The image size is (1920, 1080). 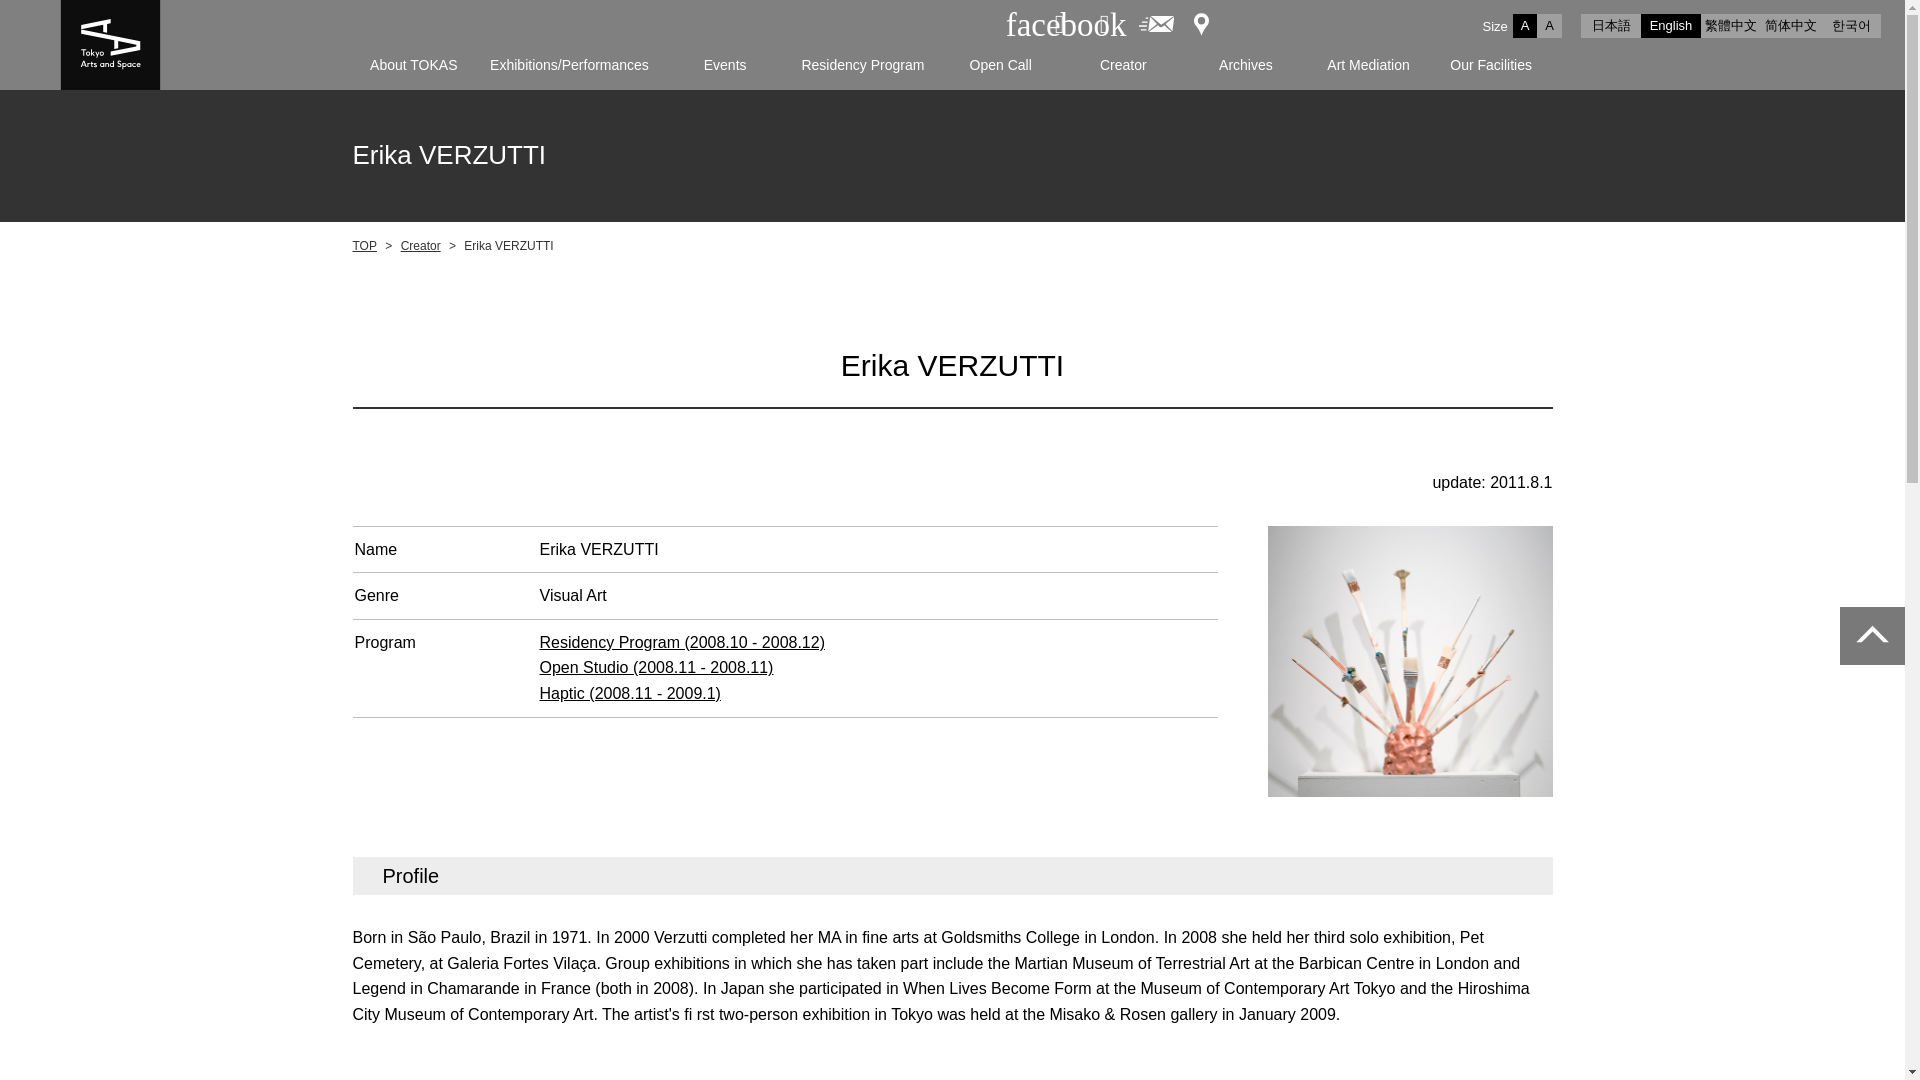 I want to click on English, so click(x=1671, y=26).